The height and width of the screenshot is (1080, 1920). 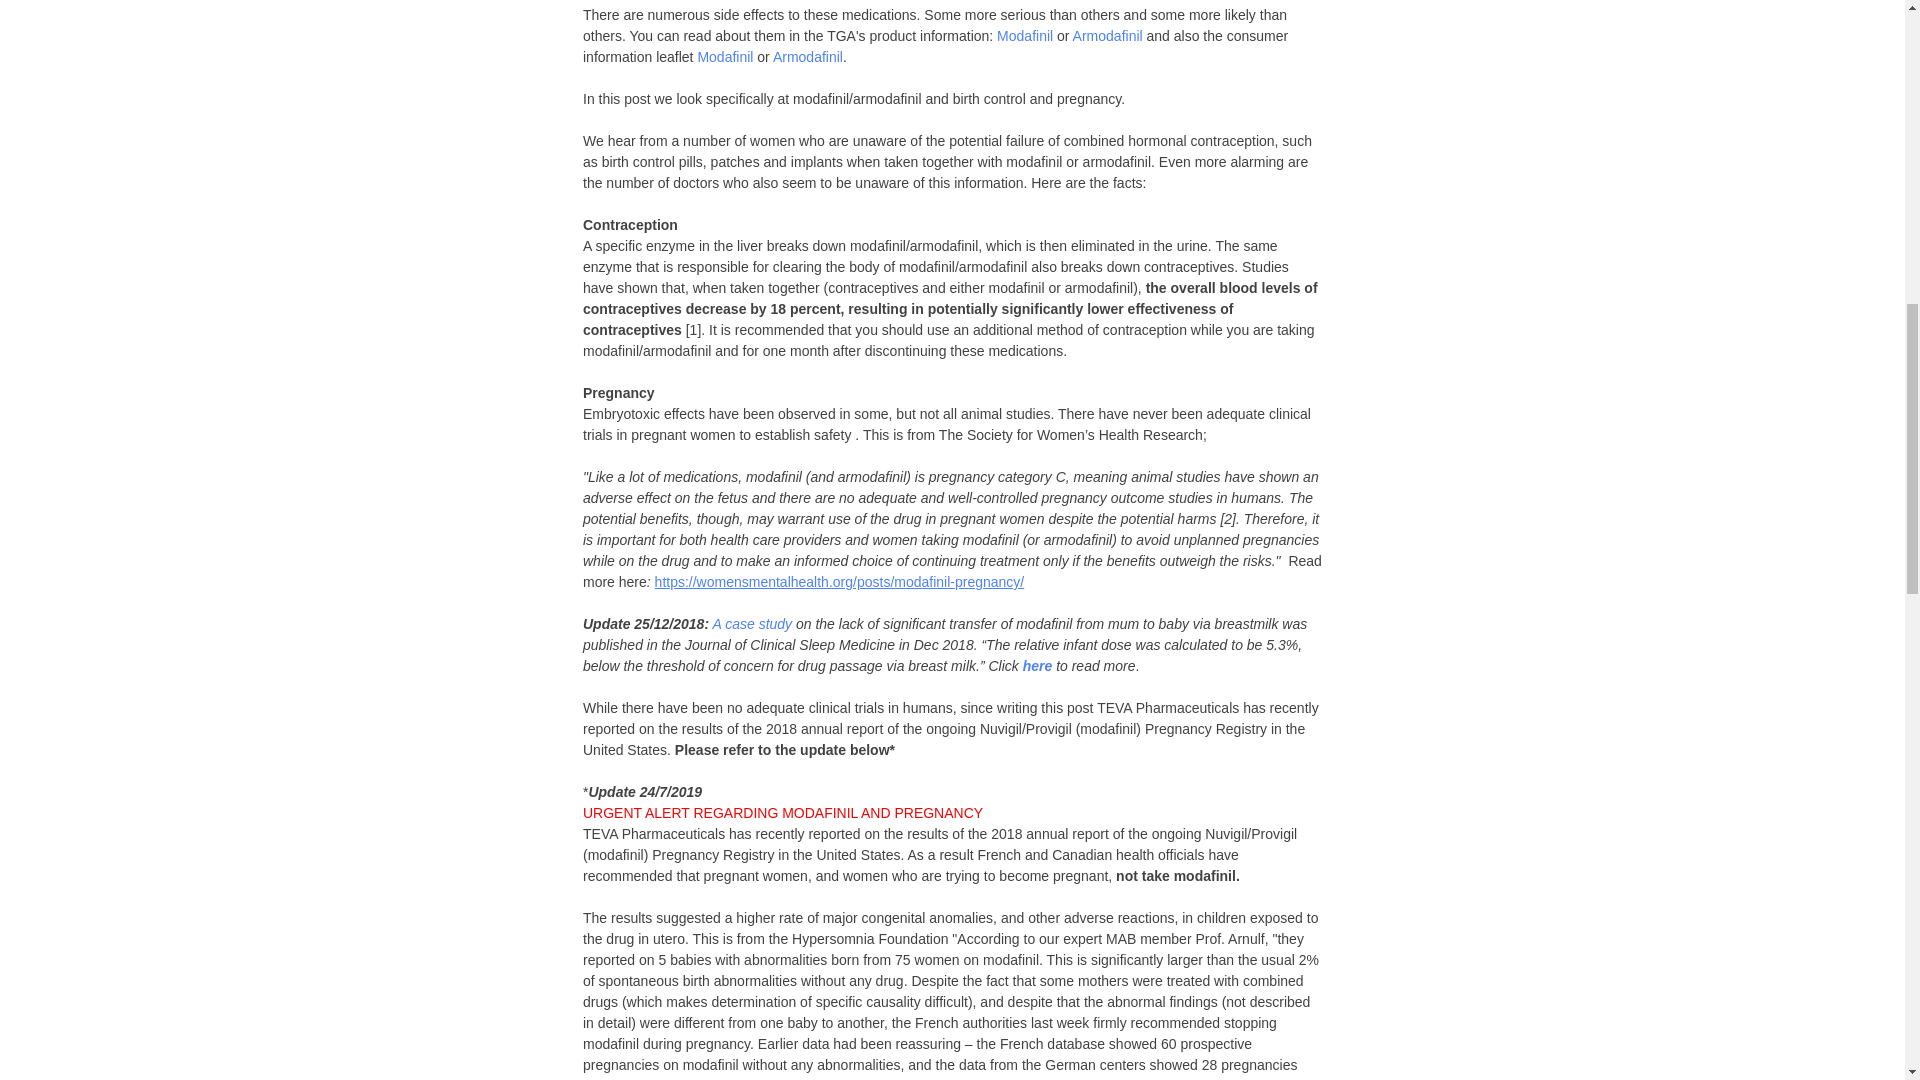 What do you see at coordinates (765, 623) in the screenshot?
I see `se study` at bounding box center [765, 623].